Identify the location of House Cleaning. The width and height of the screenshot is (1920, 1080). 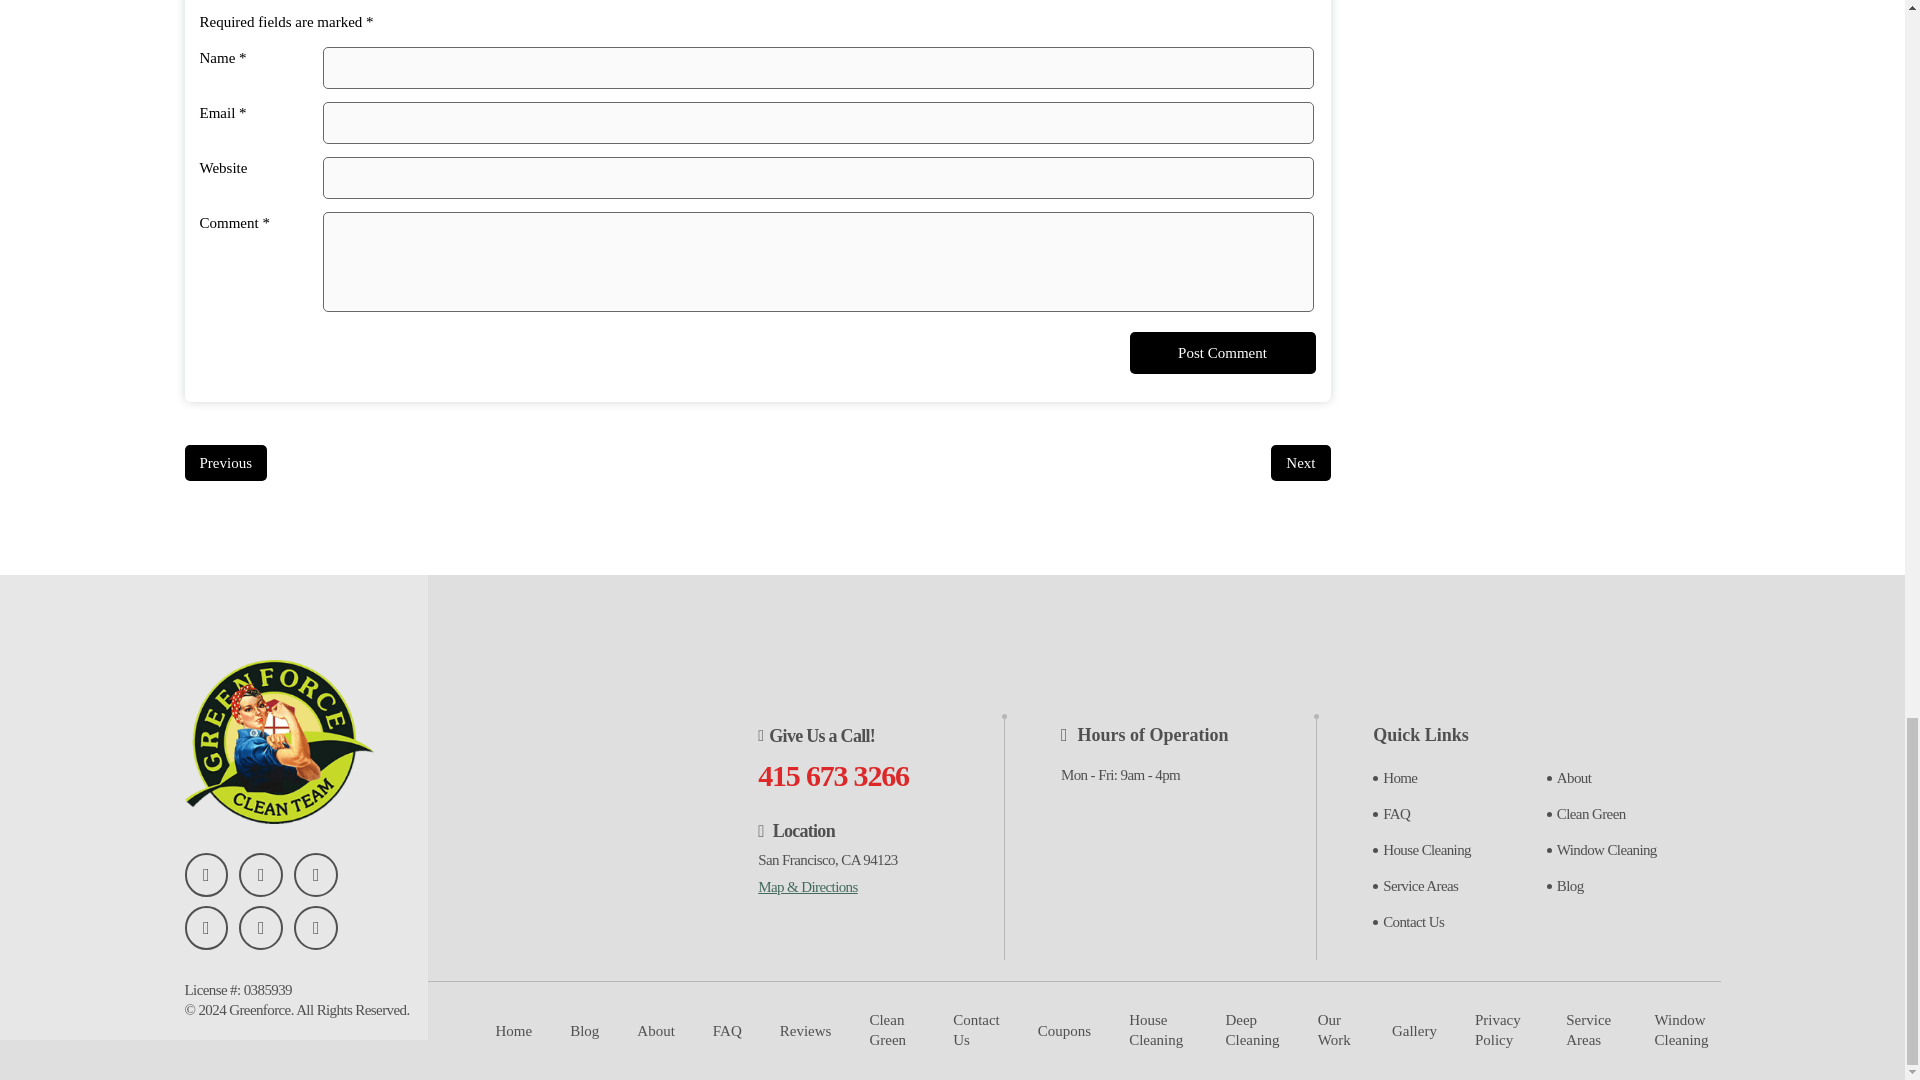
(1426, 850).